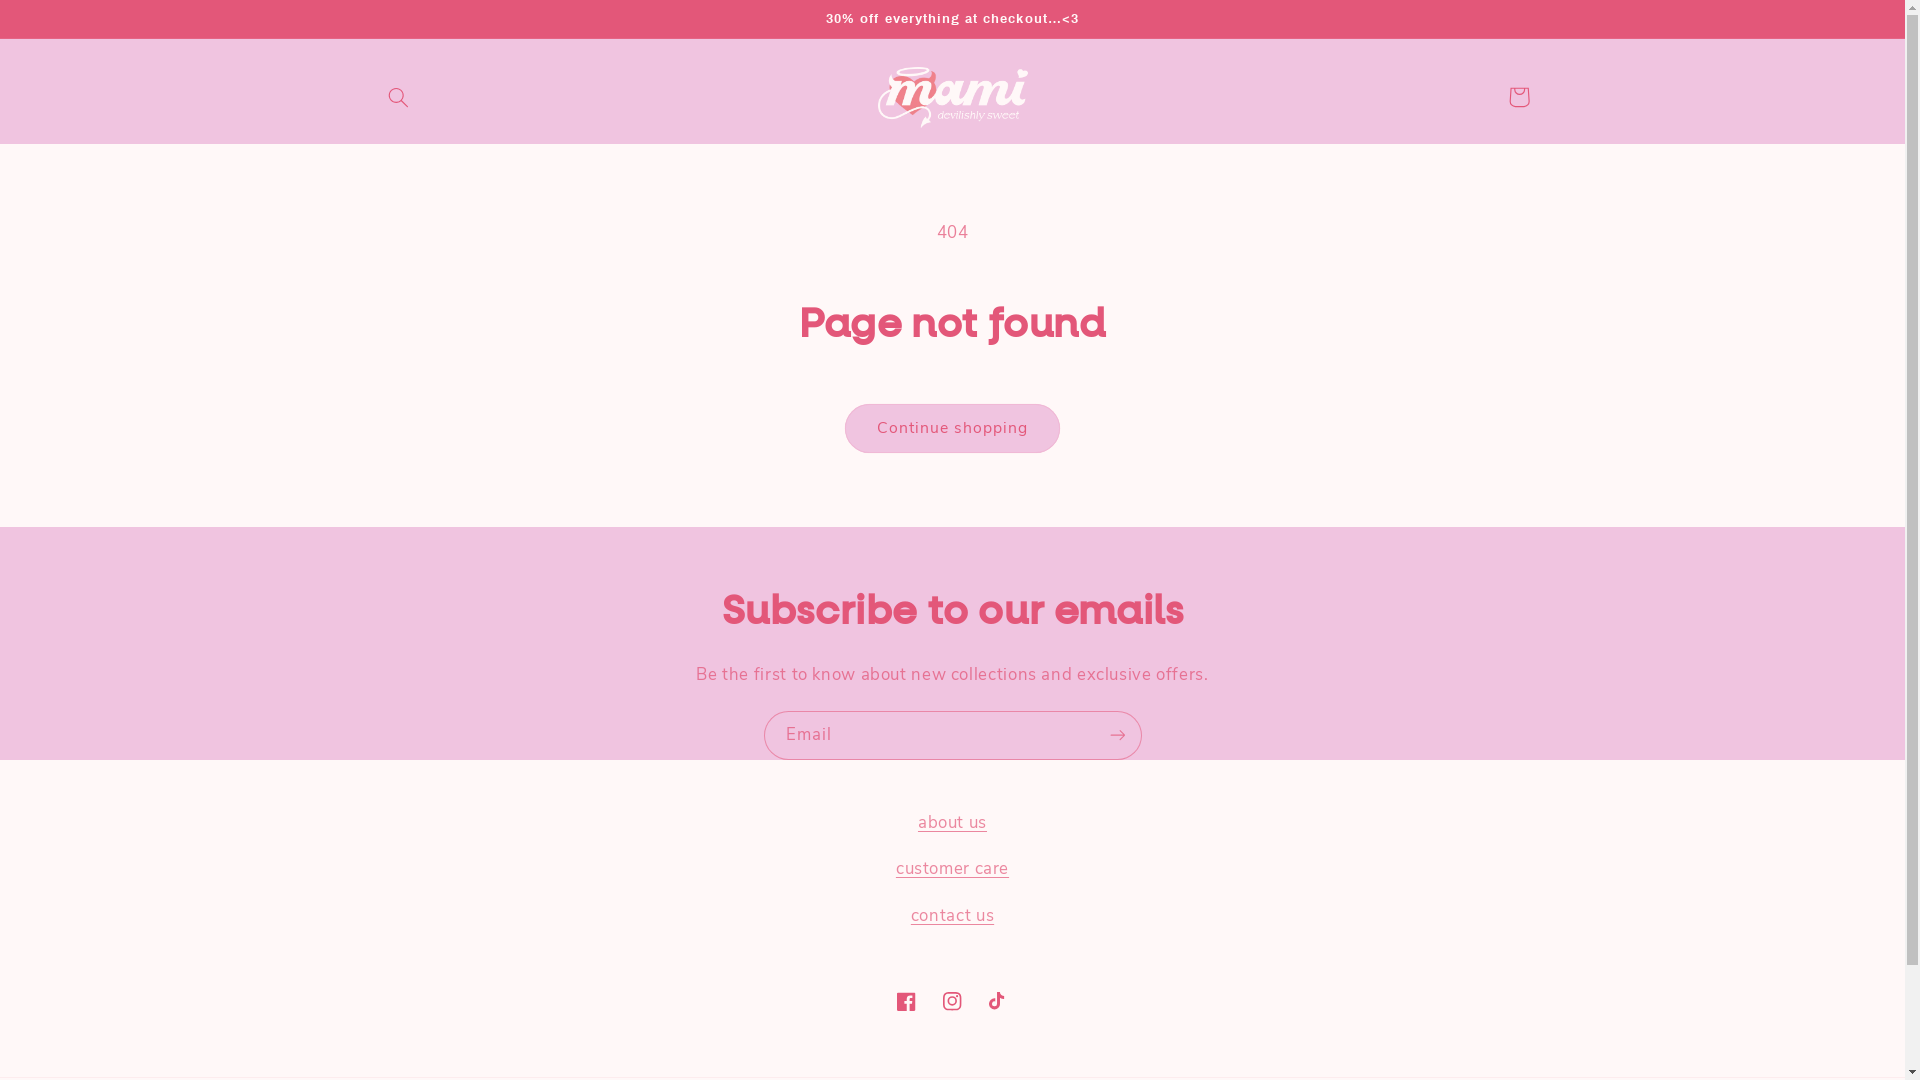  What do you see at coordinates (906, 1001) in the screenshot?
I see `Facebook` at bounding box center [906, 1001].